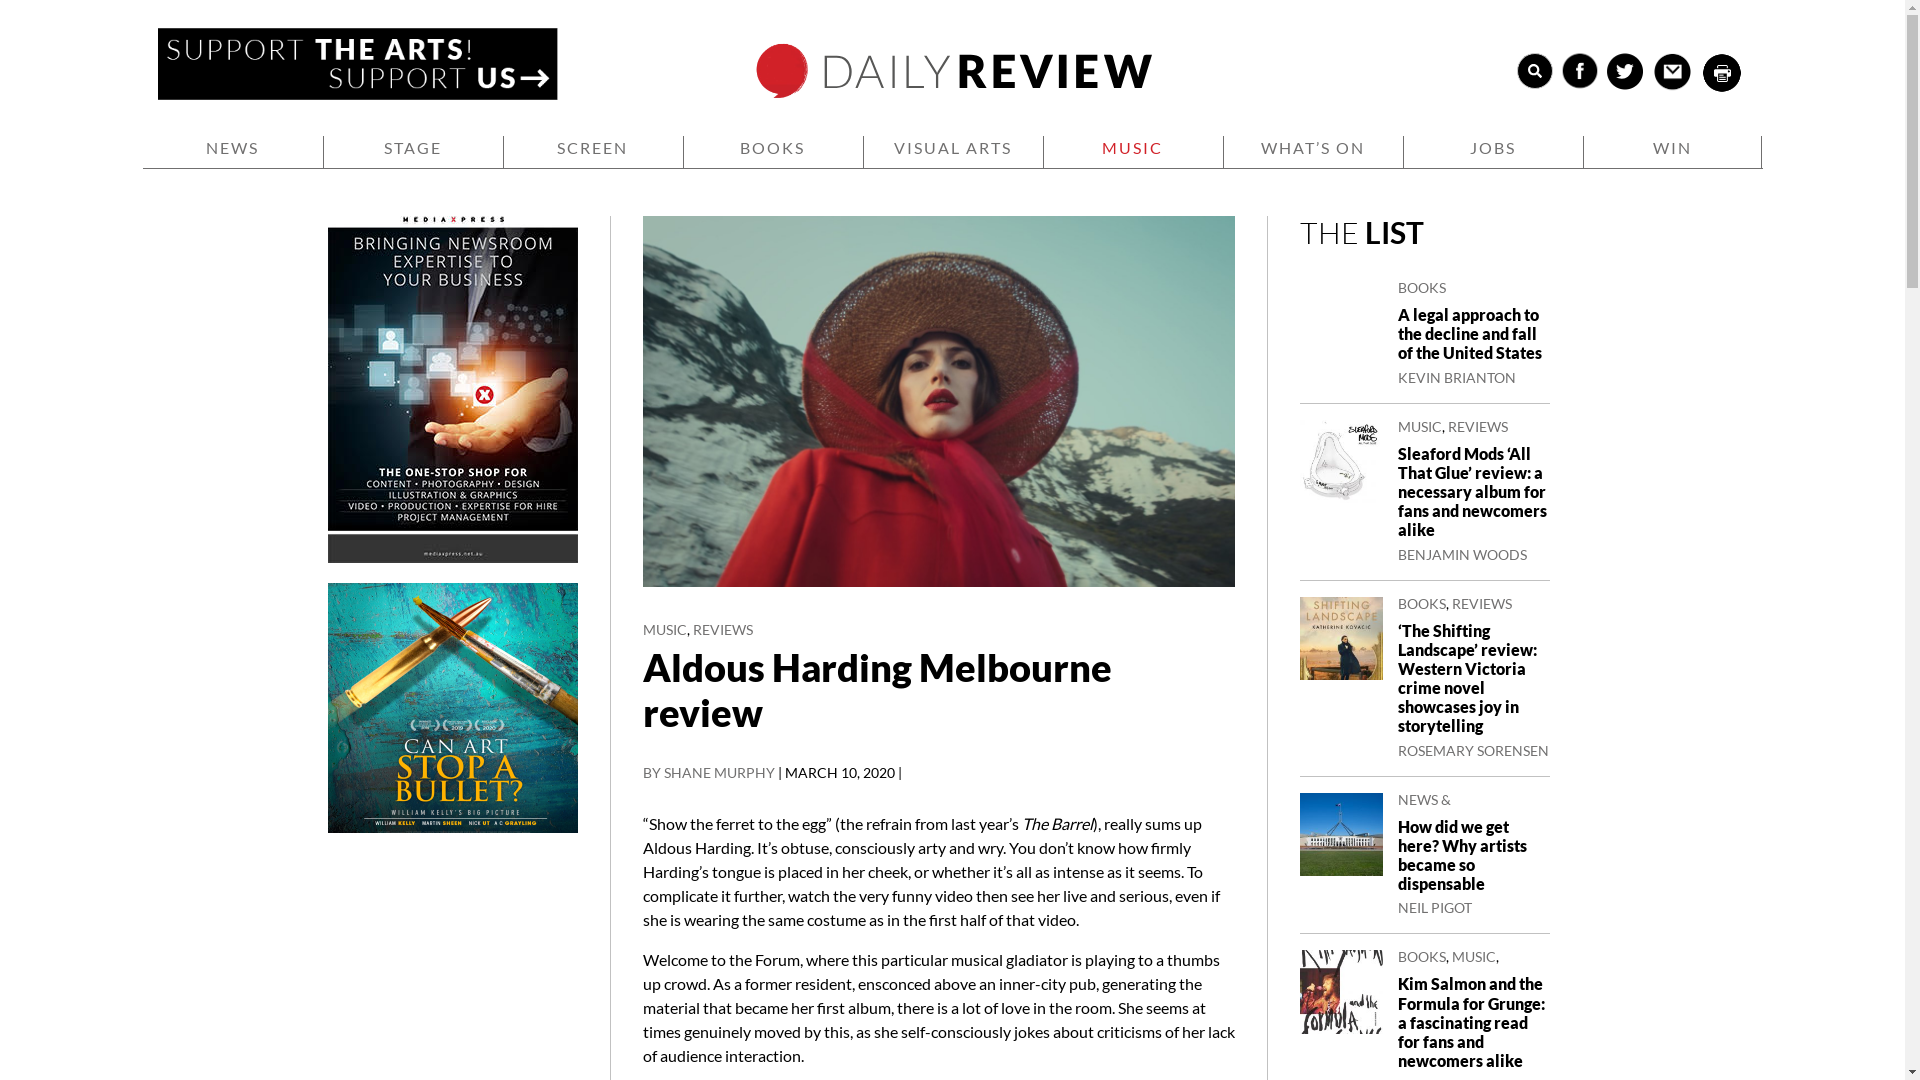 Image resolution: width=1920 pixels, height=1080 pixels. I want to click on SCREEN, so click(594, 152).